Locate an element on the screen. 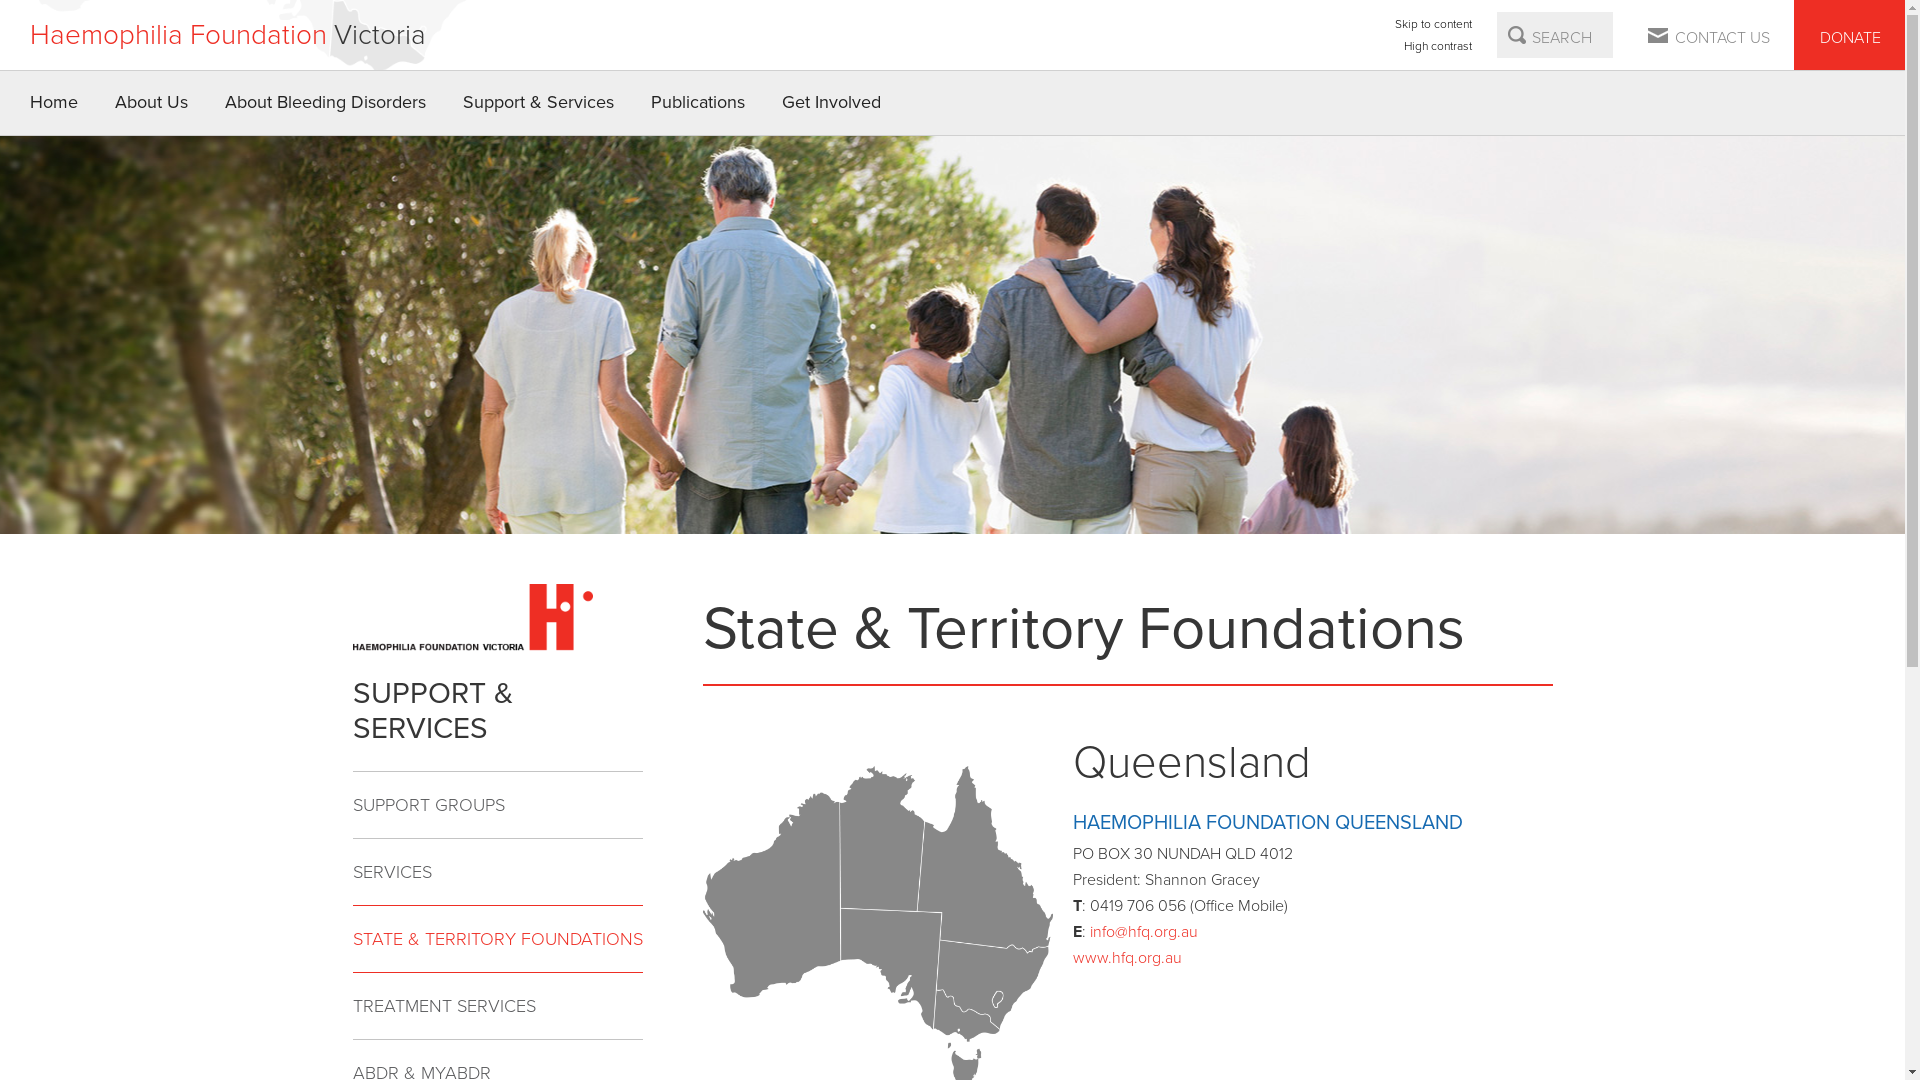  SERVICES is located at coordinates (497, 872).